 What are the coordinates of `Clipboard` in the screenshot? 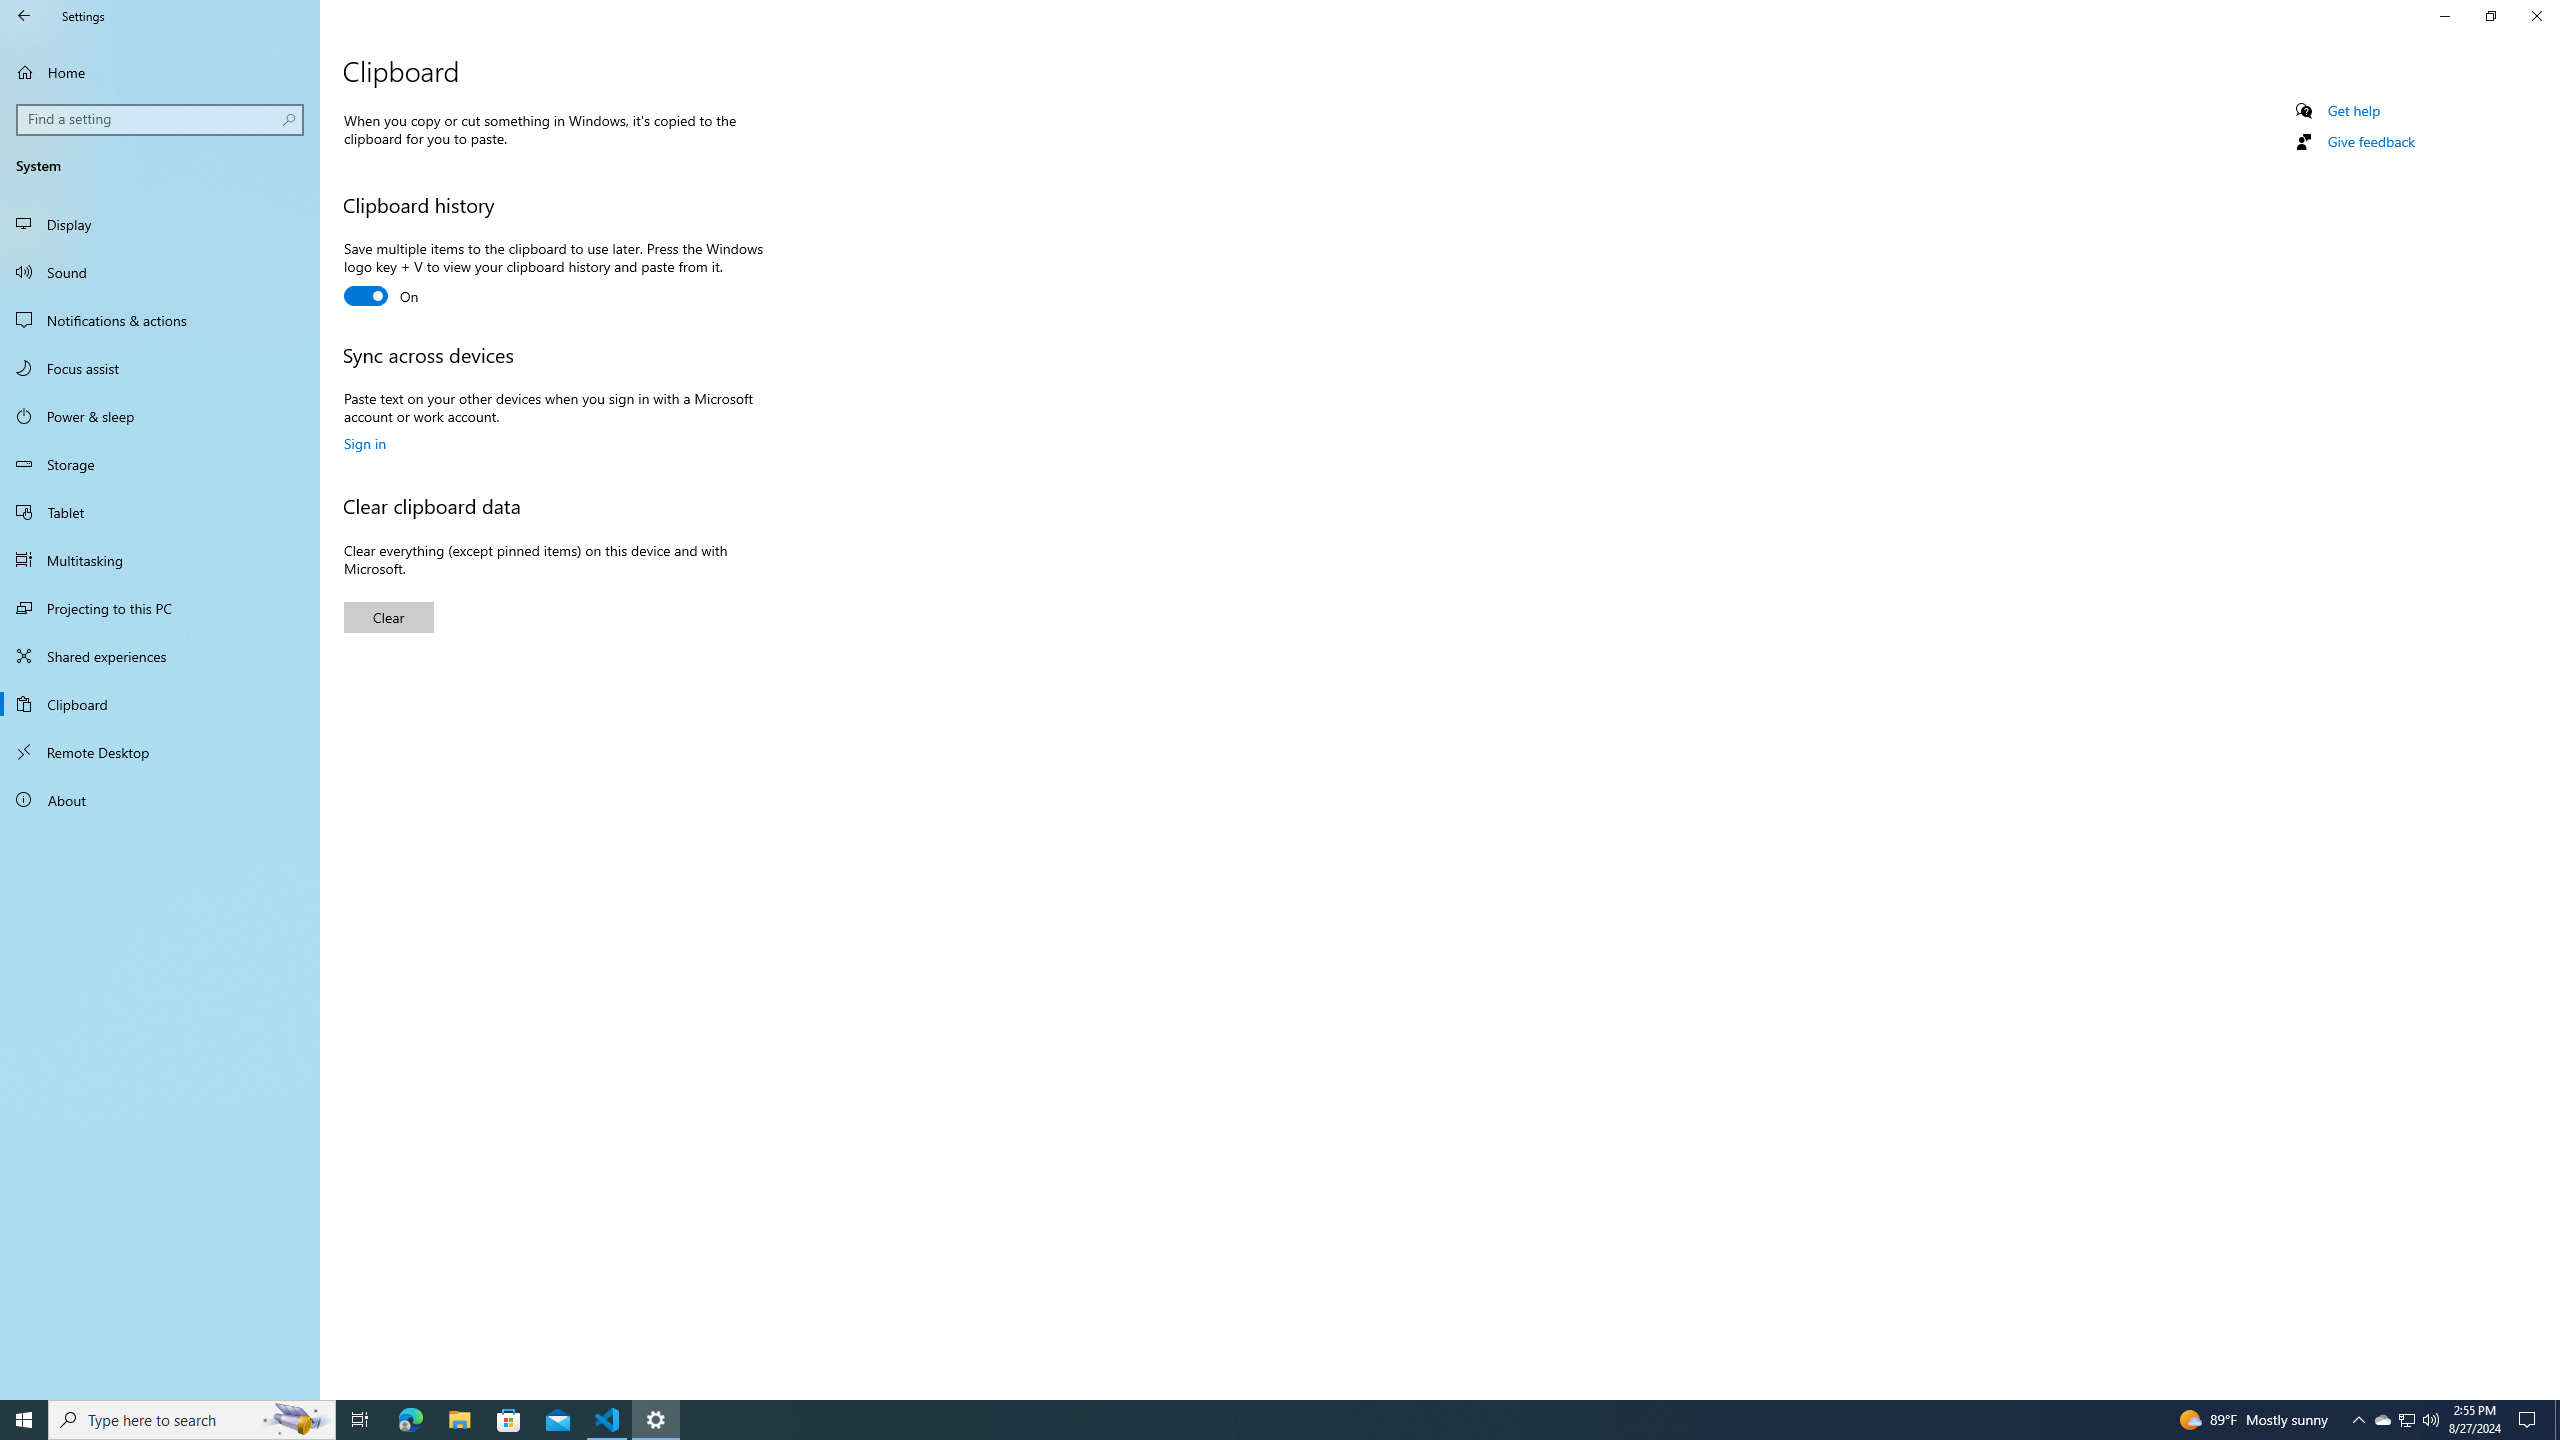 It's located at (160, 320).